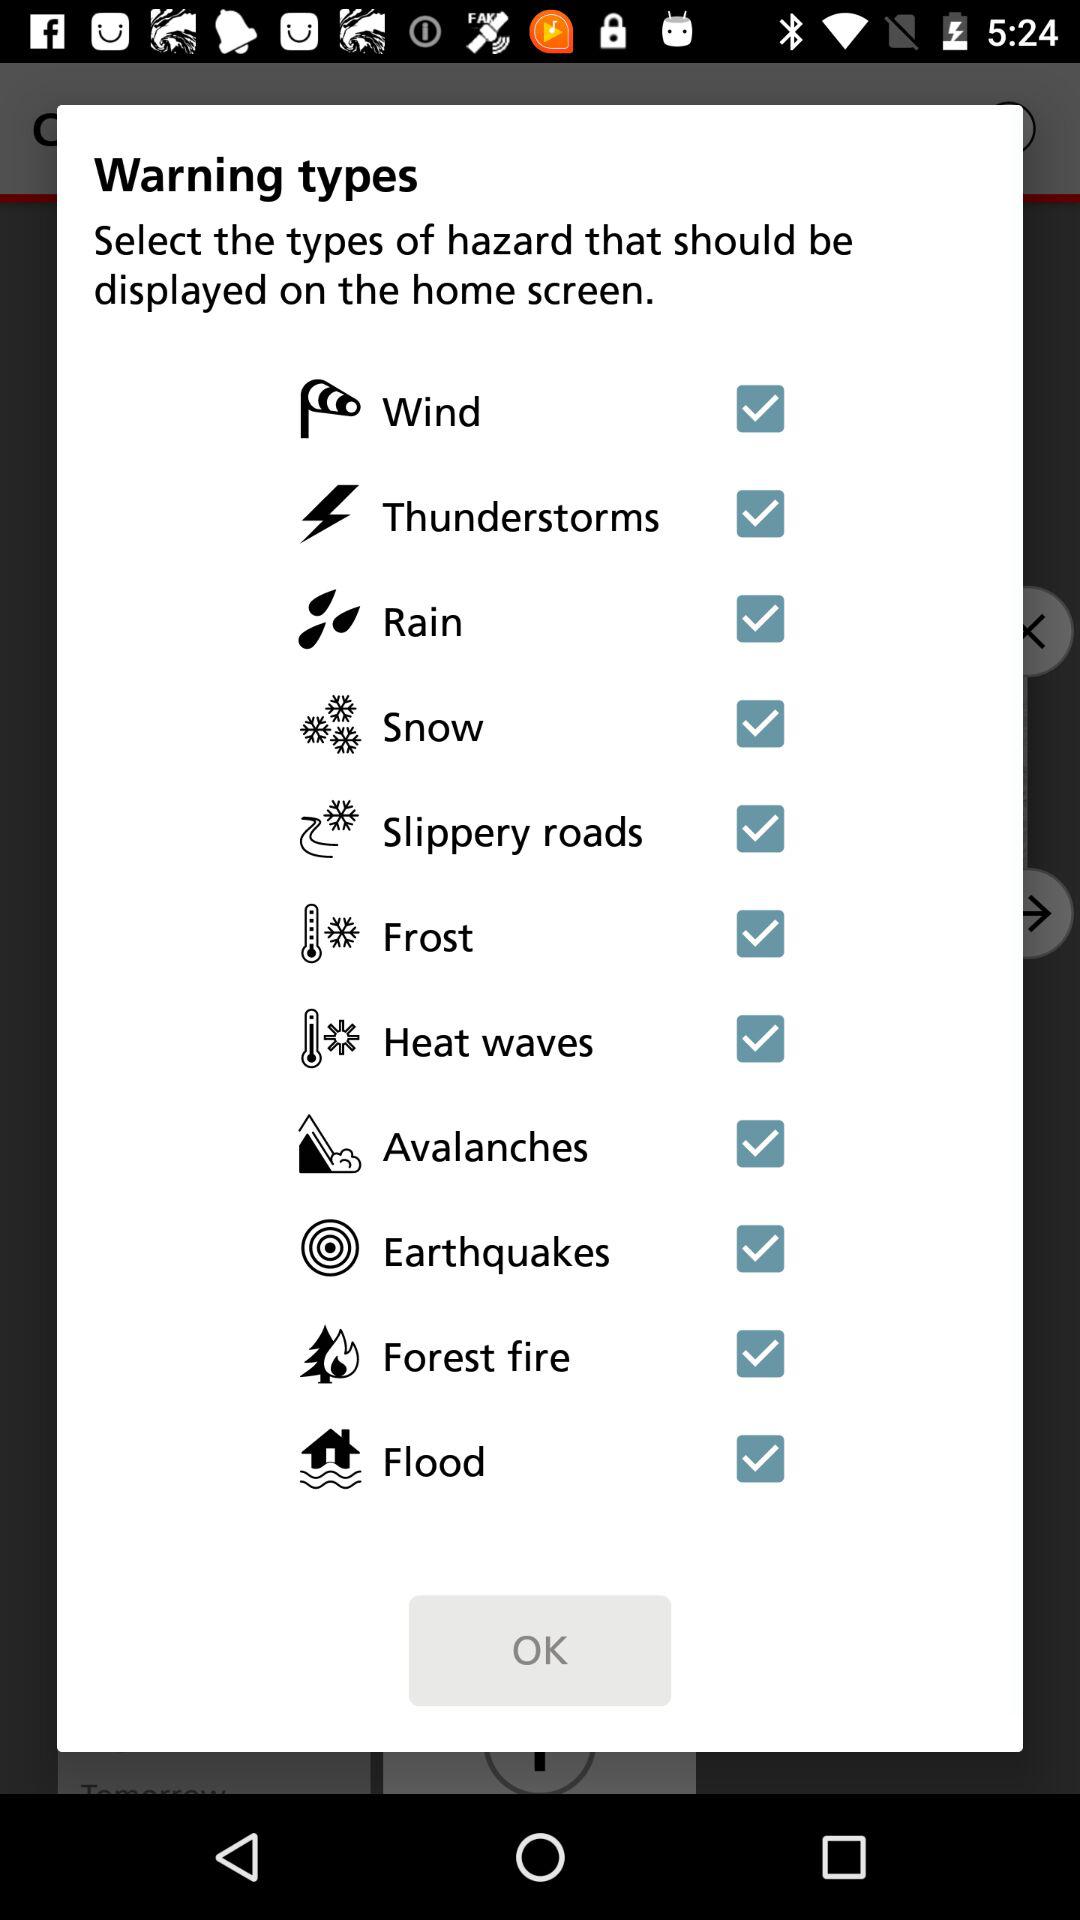 The image size is (1080, 1920). Describe the element at coordinates (760, 828) in the screenshot. I see `toggle slippery road notification` at that location.